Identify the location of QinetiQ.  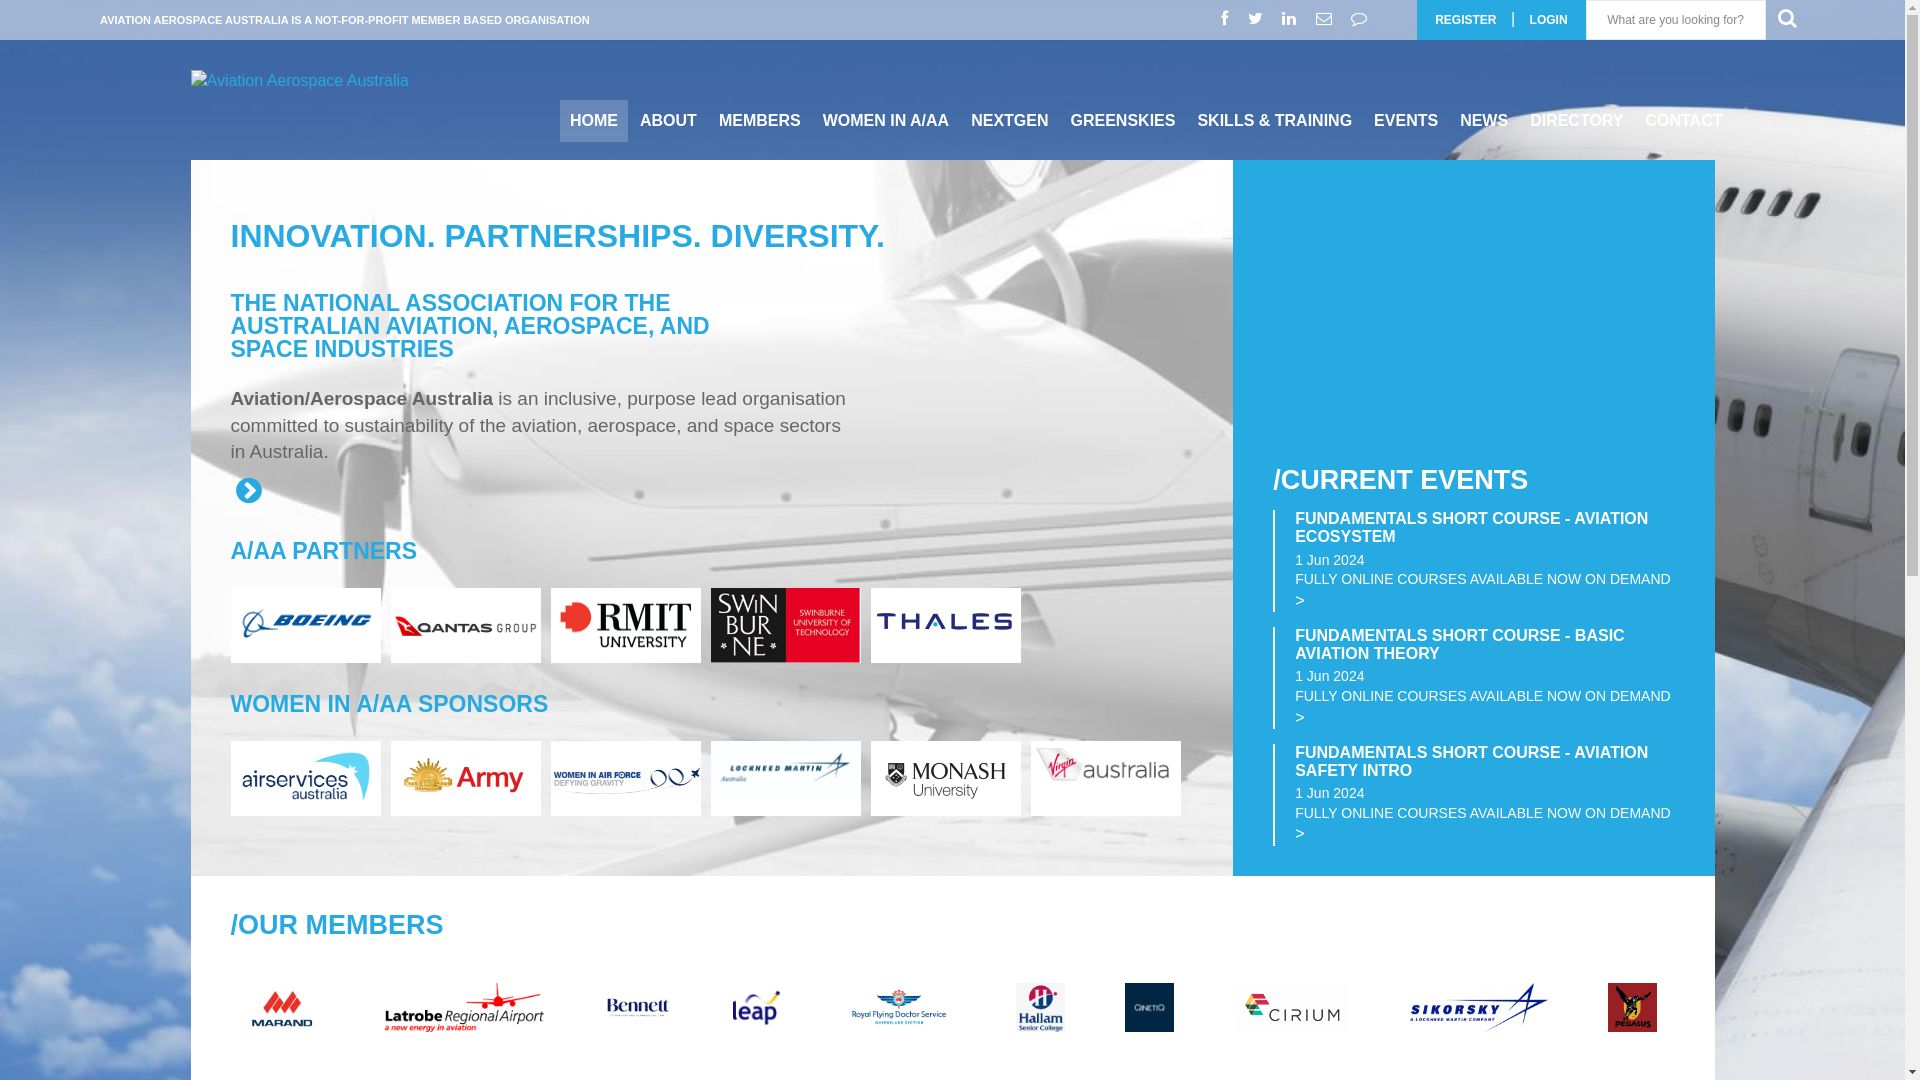
(1292, 1054).